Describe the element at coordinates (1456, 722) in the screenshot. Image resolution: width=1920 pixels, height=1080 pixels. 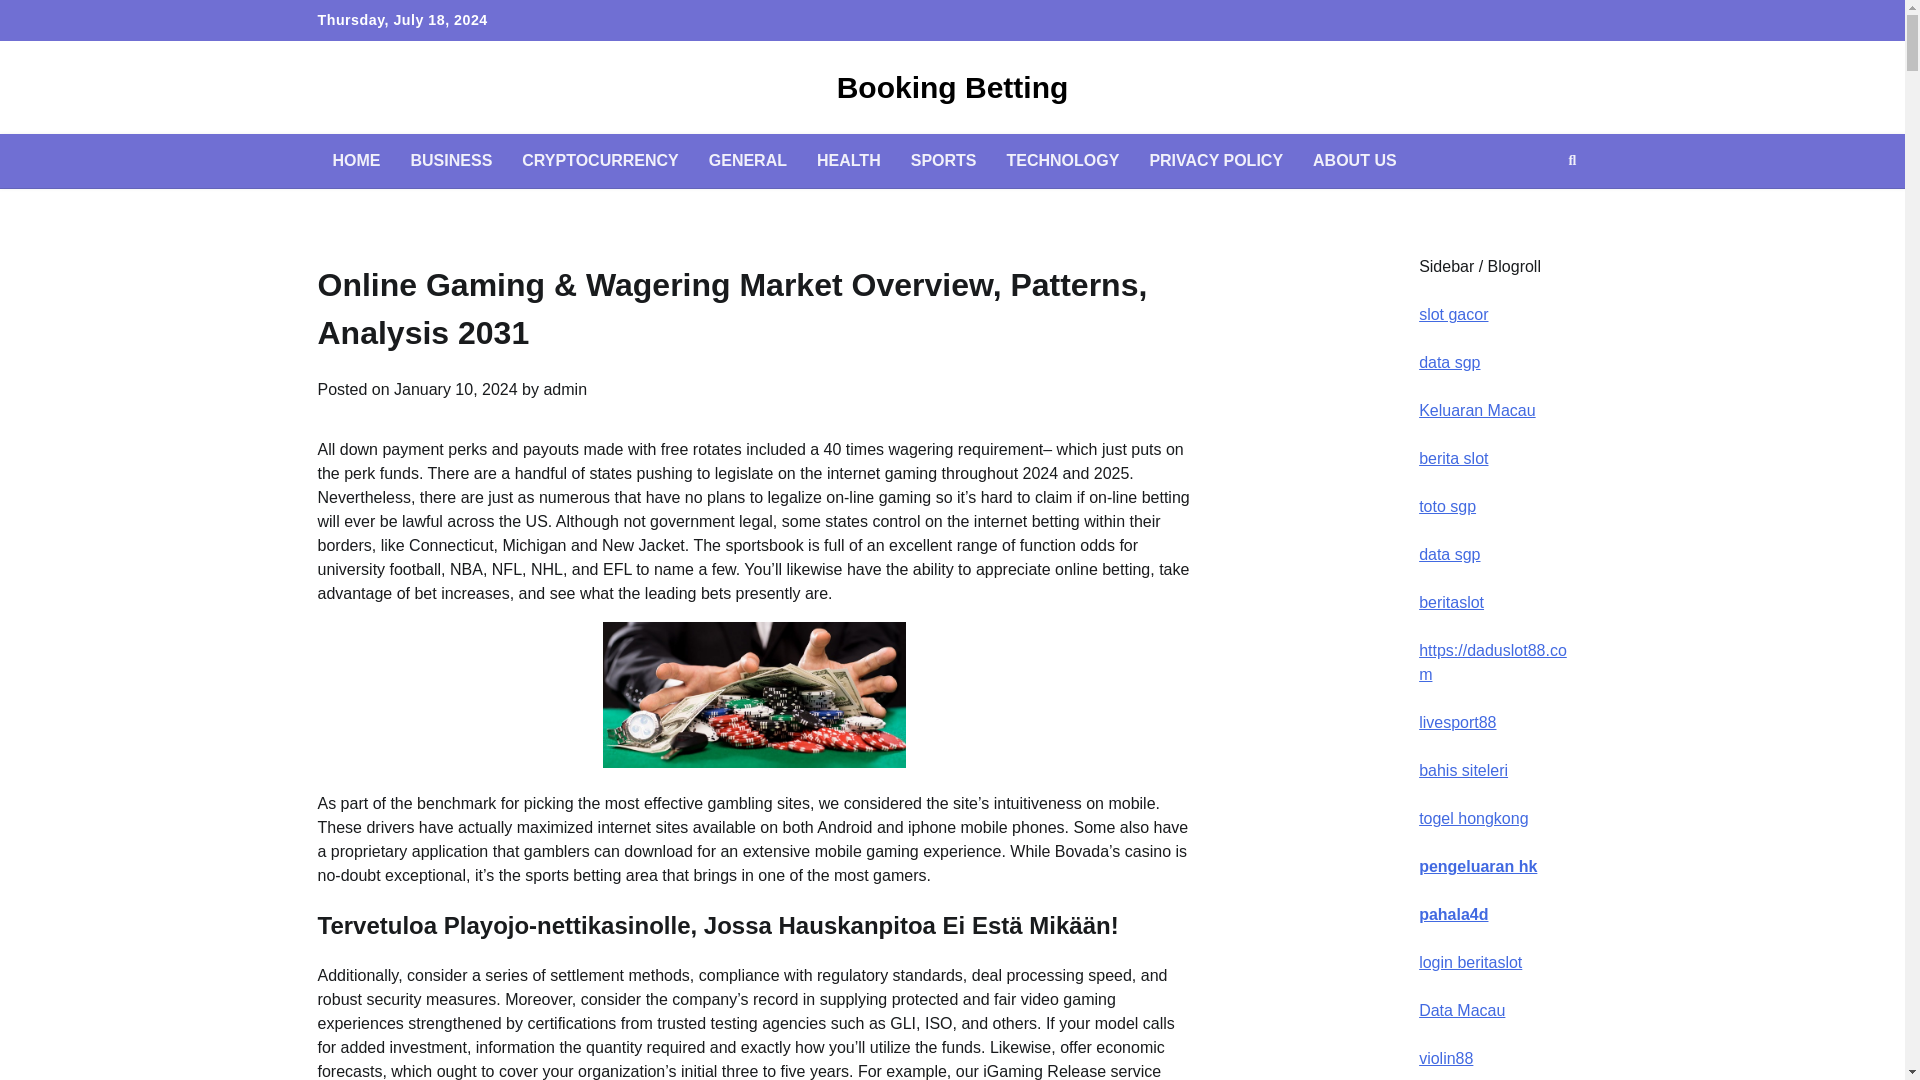
I see `livesport88` at that location.